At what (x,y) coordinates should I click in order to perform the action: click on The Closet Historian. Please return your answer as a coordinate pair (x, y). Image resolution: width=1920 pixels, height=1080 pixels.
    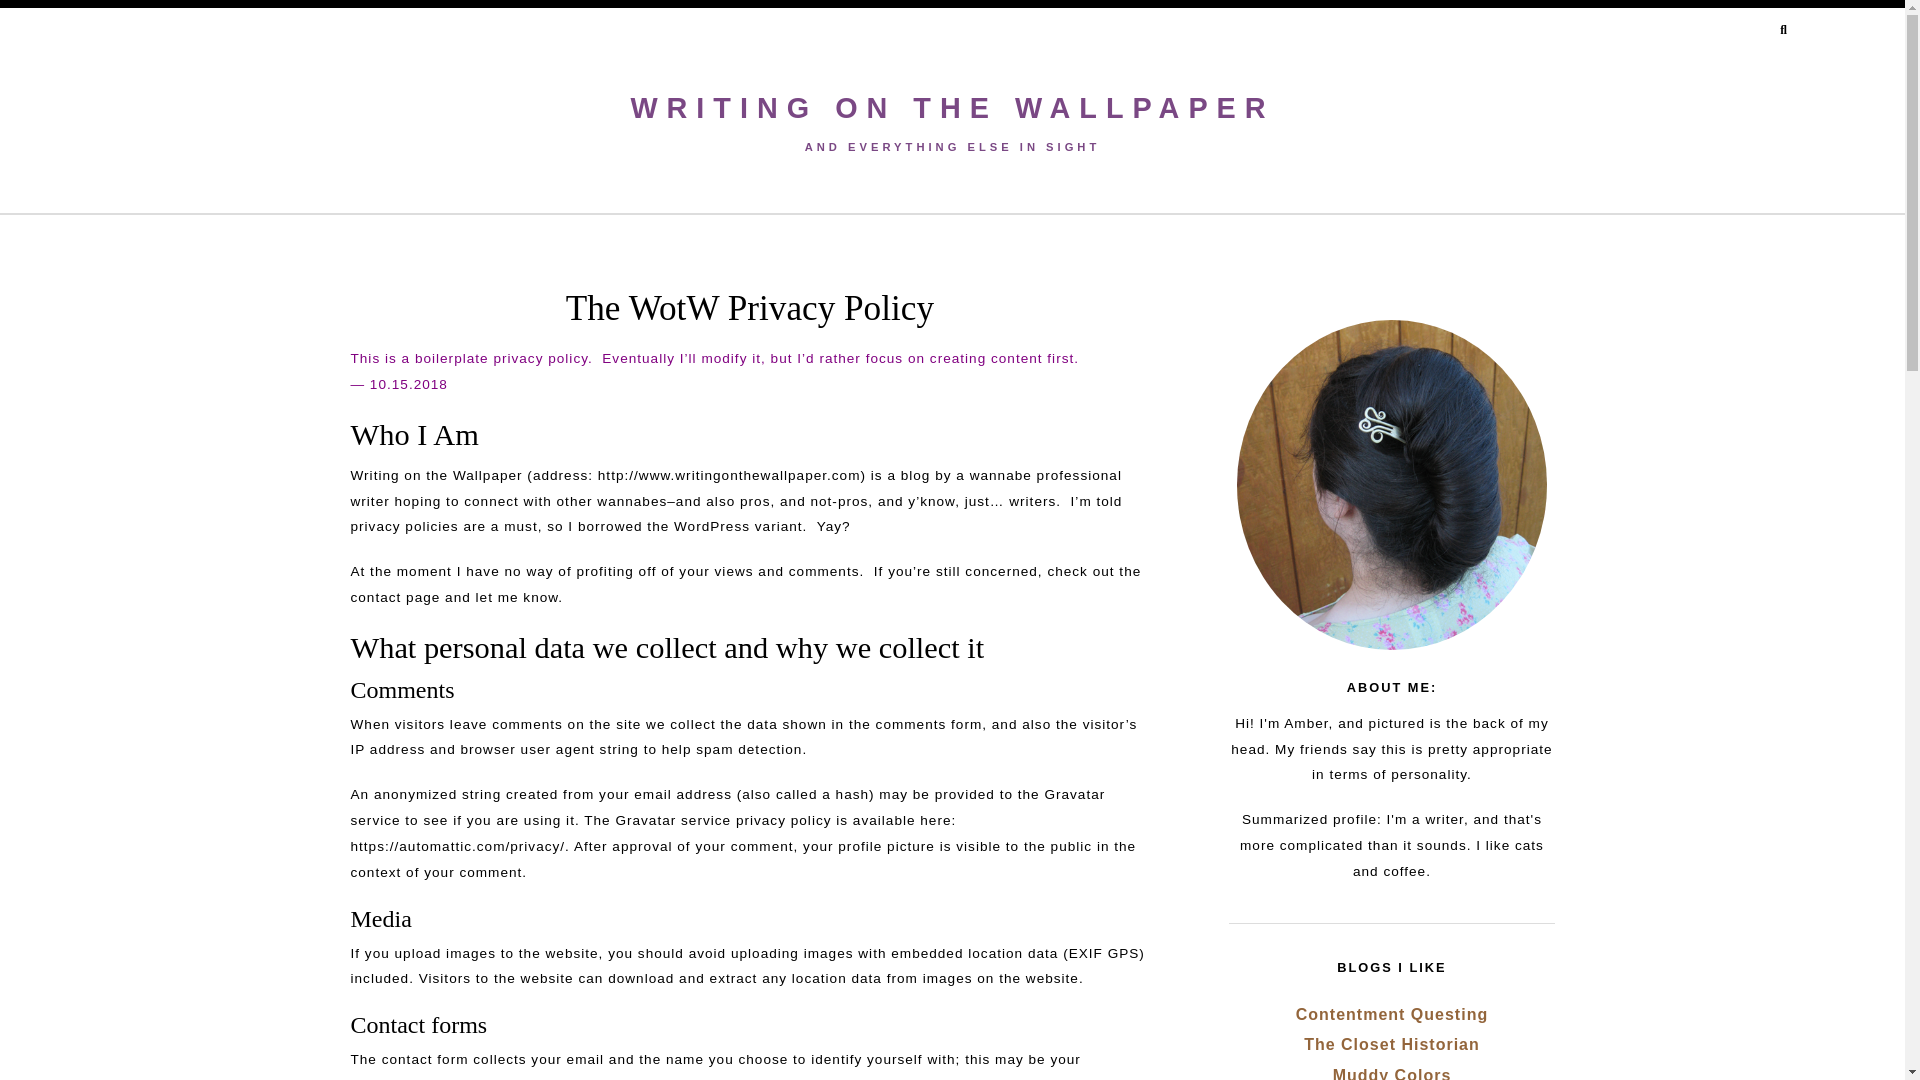
    Looking at the image, I should click on (1392, 1044).